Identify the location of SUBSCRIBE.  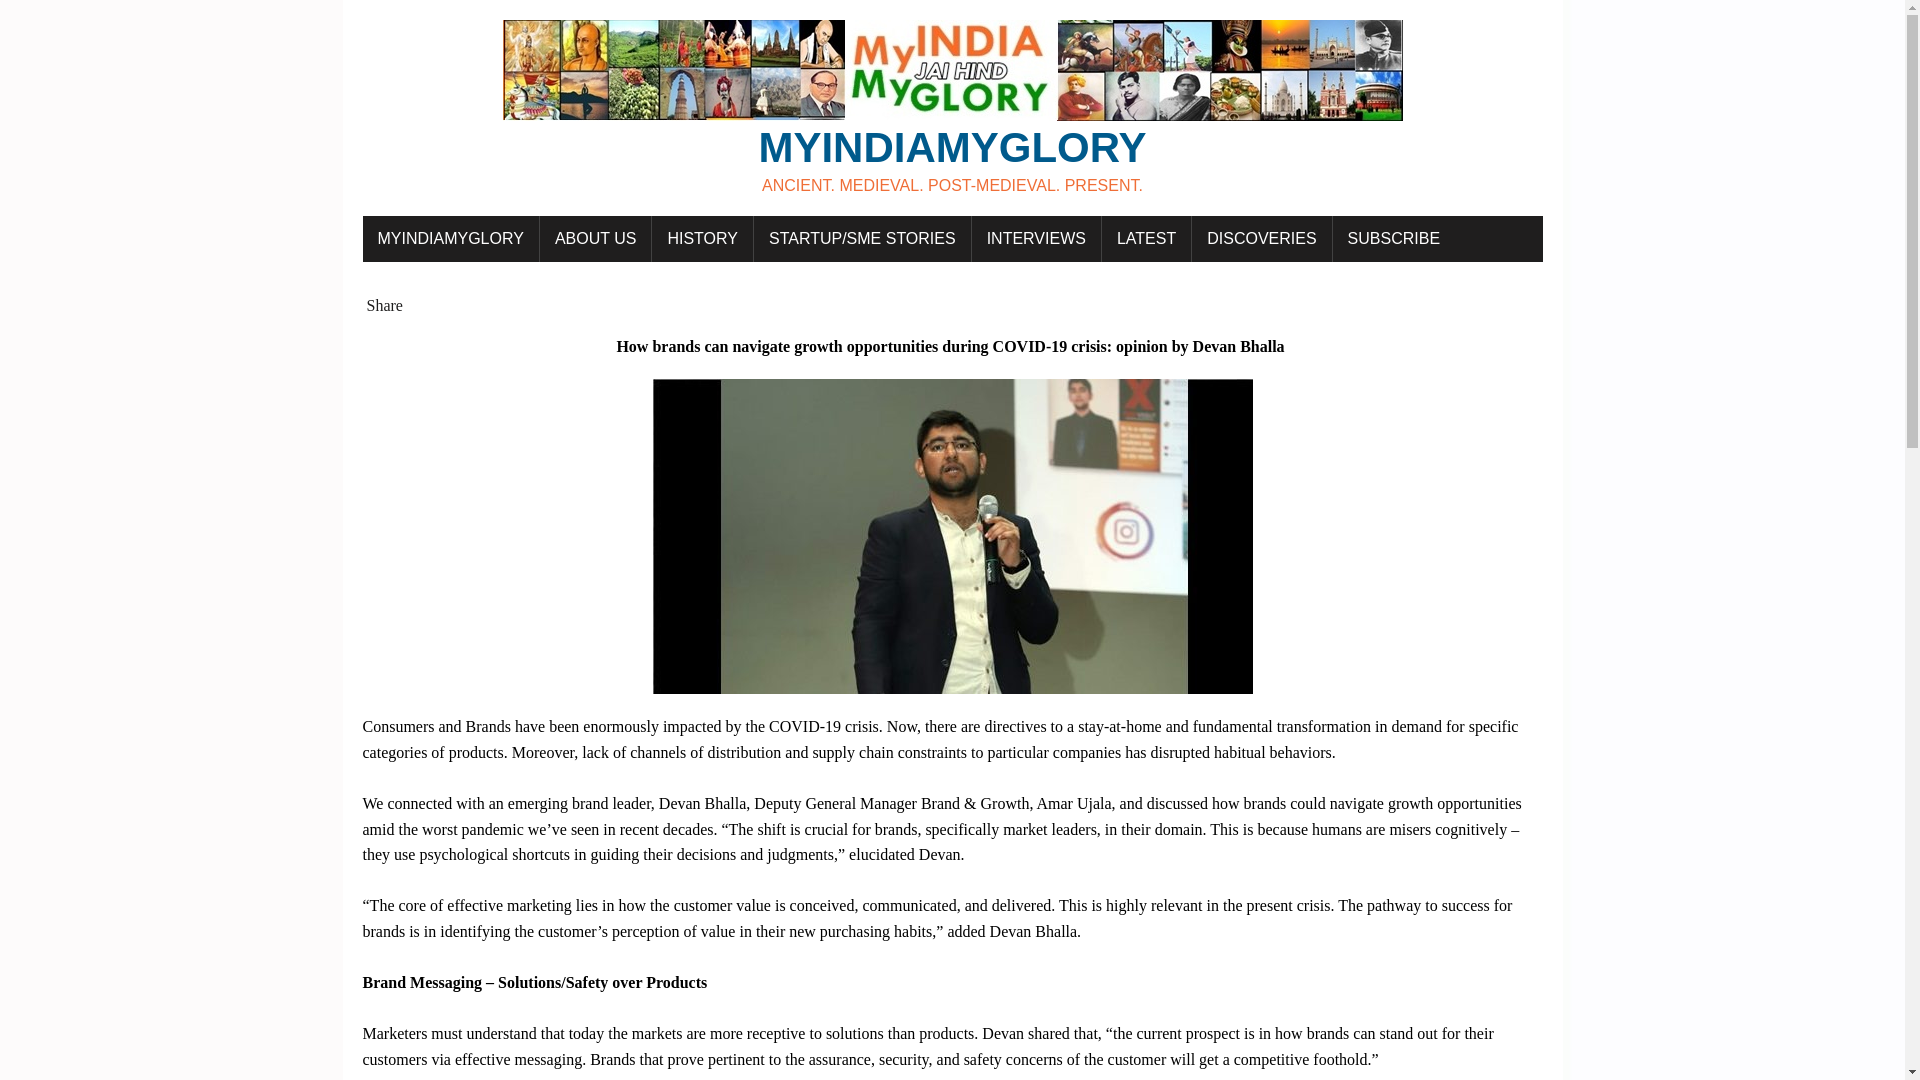
(1394, 239).